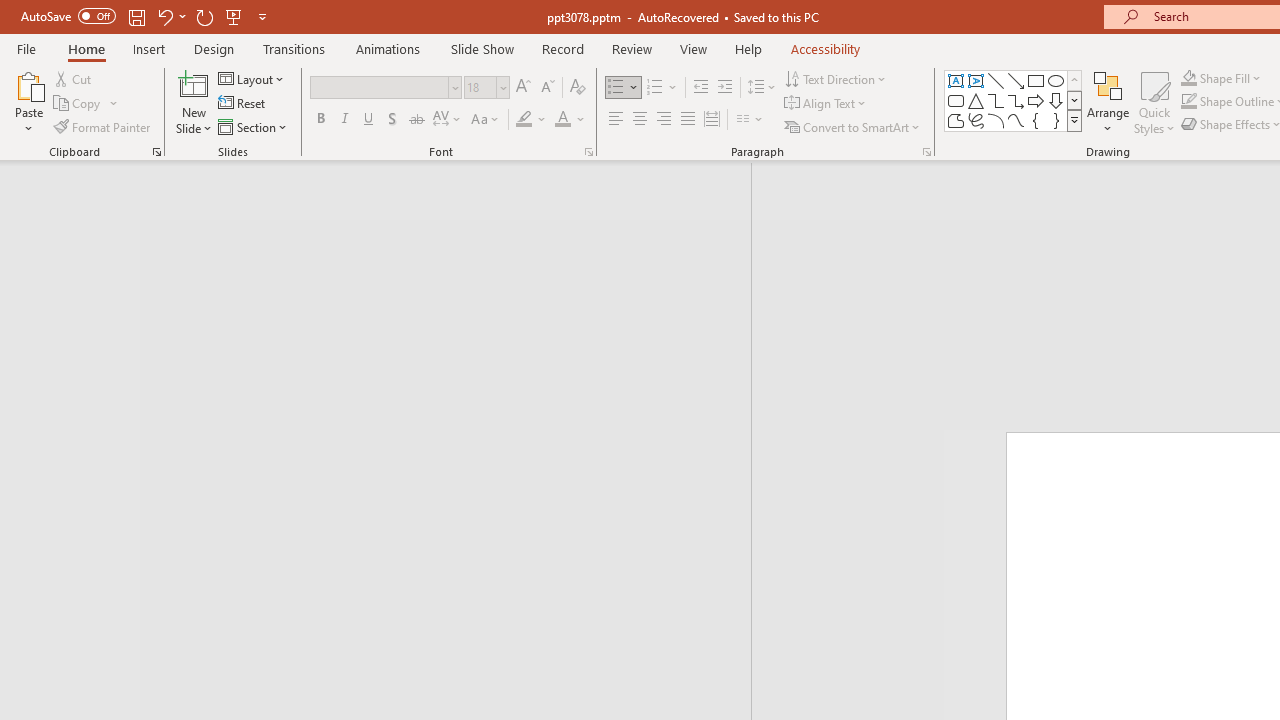 This screenshot has width=1280, height=720. I want to click on Arrange, so click(1108, 102).